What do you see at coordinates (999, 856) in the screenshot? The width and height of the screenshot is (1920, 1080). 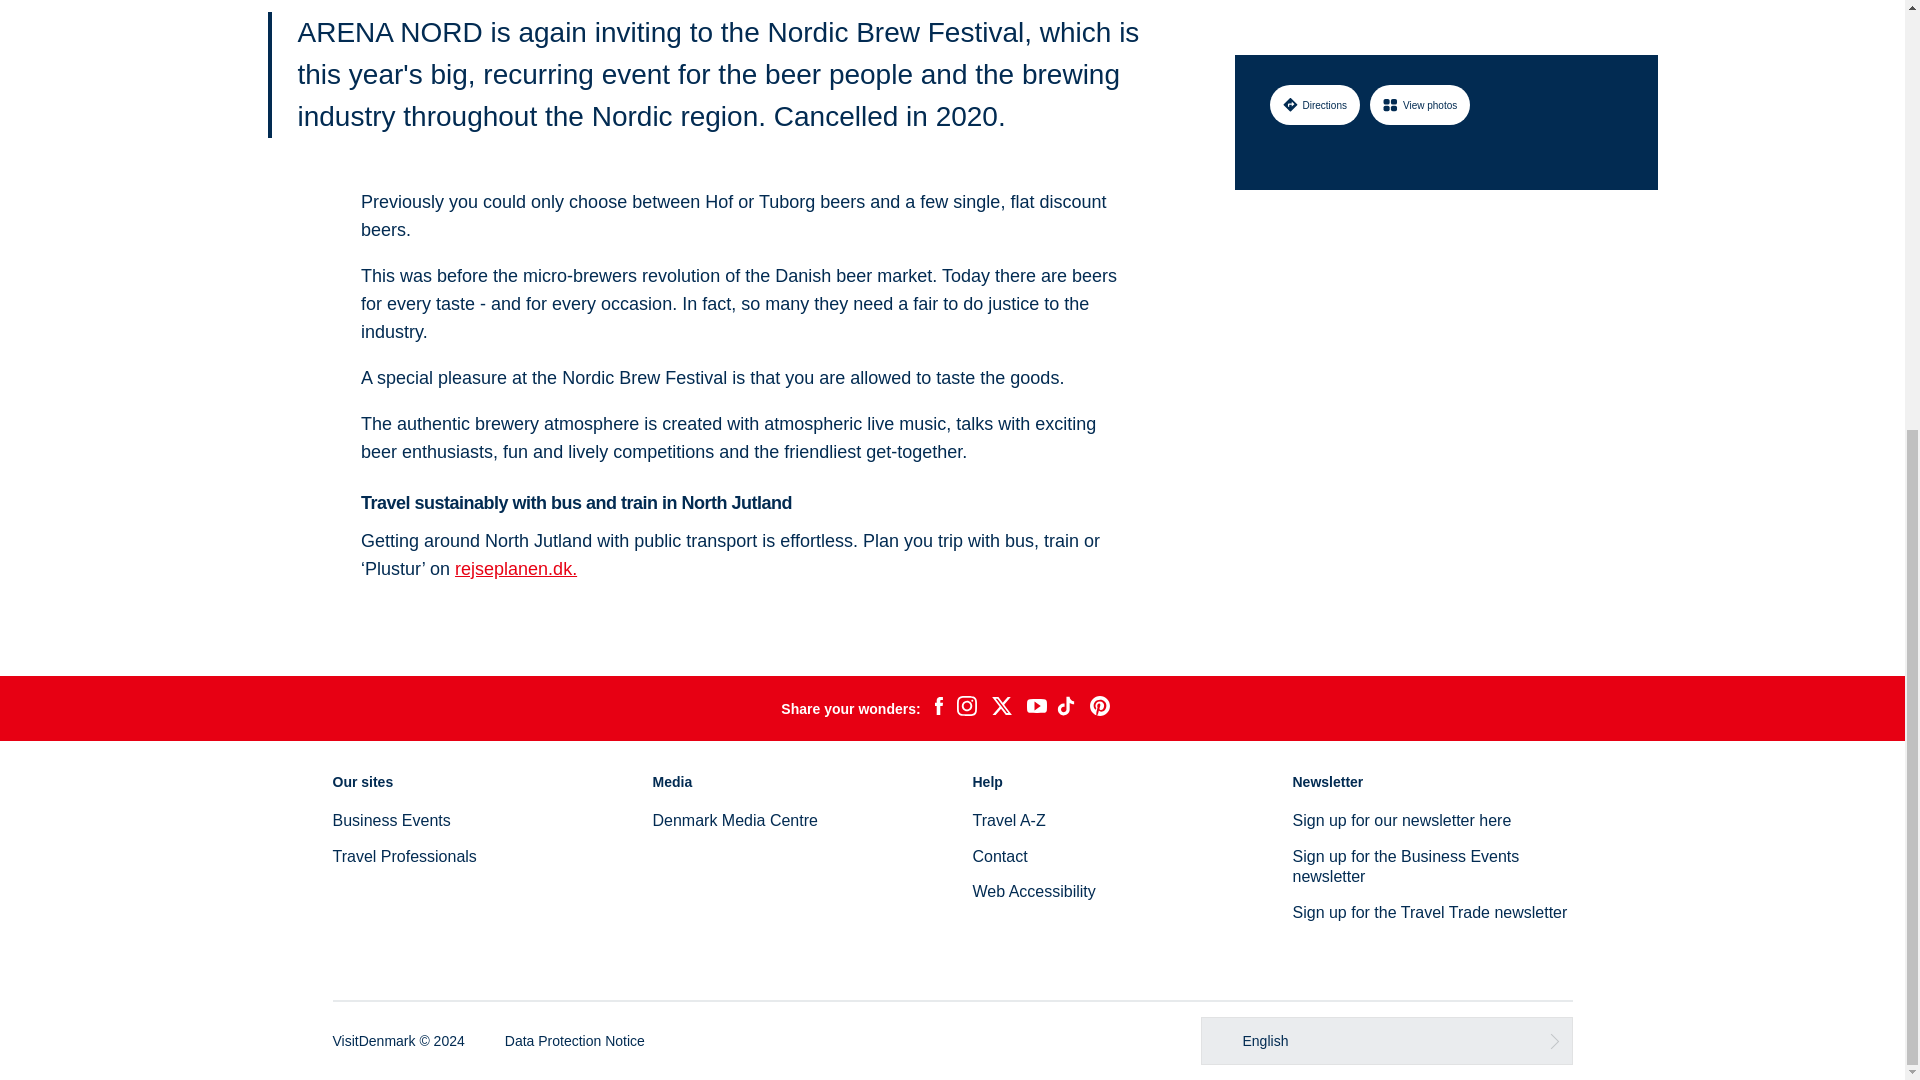 I see `Contact` at bounding box center [999, 856].